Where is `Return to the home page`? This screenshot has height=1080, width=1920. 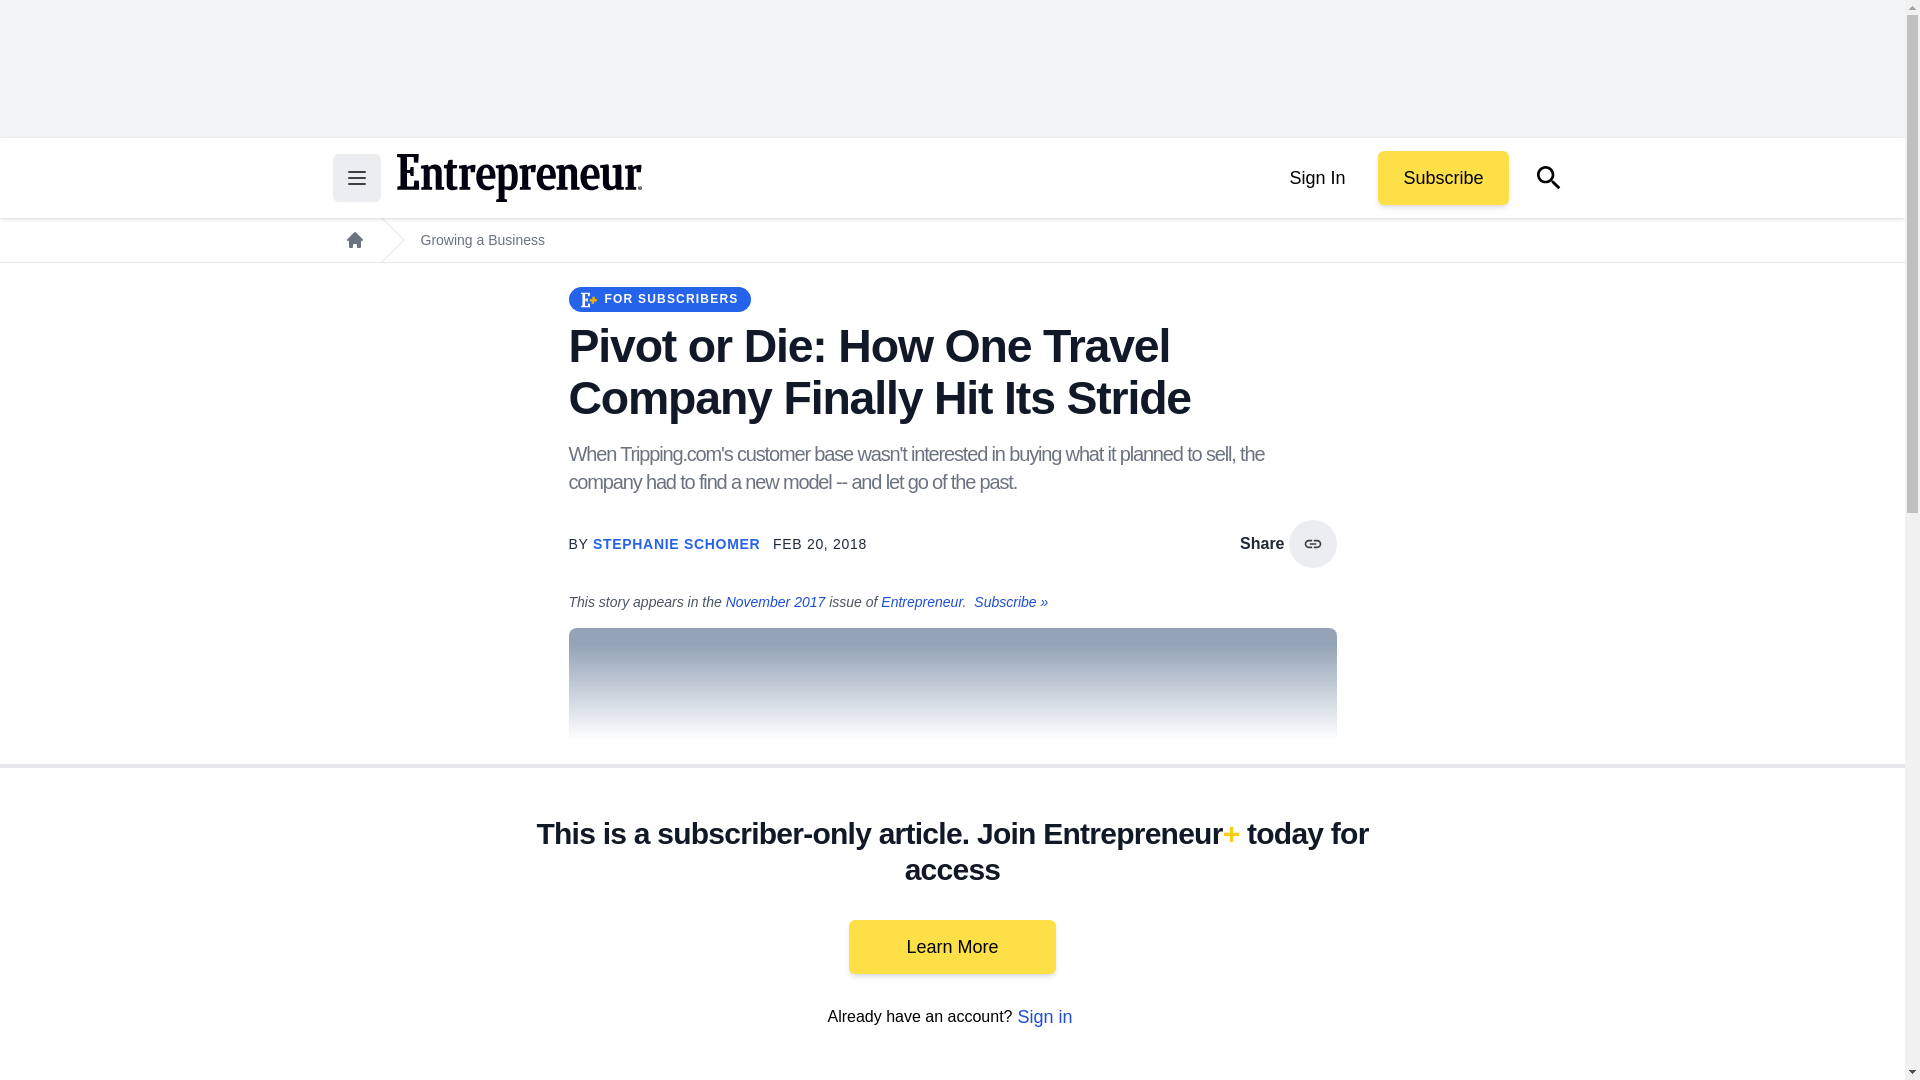 Return to the home page is located at coordinates (518, 178).